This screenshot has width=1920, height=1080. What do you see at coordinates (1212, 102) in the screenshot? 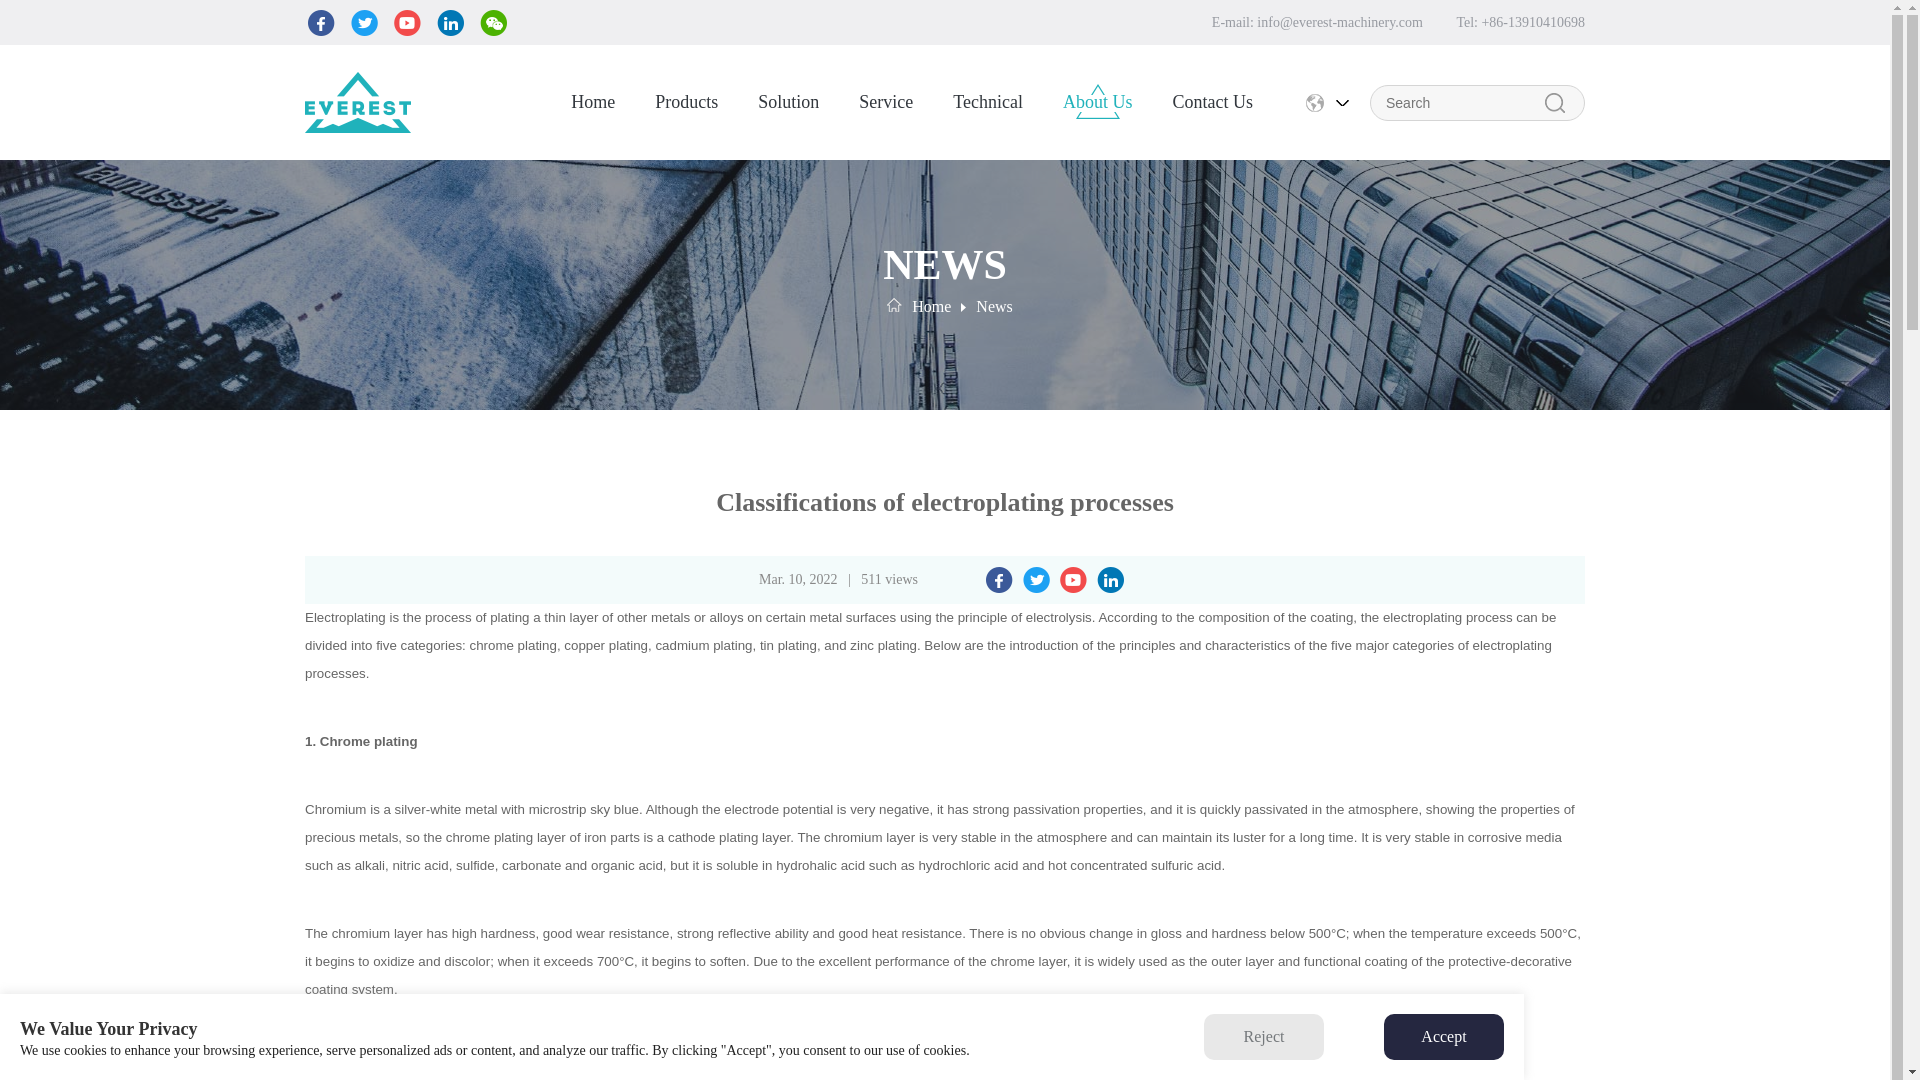
I see `Contact Us` at bounding box center [1212, 102].